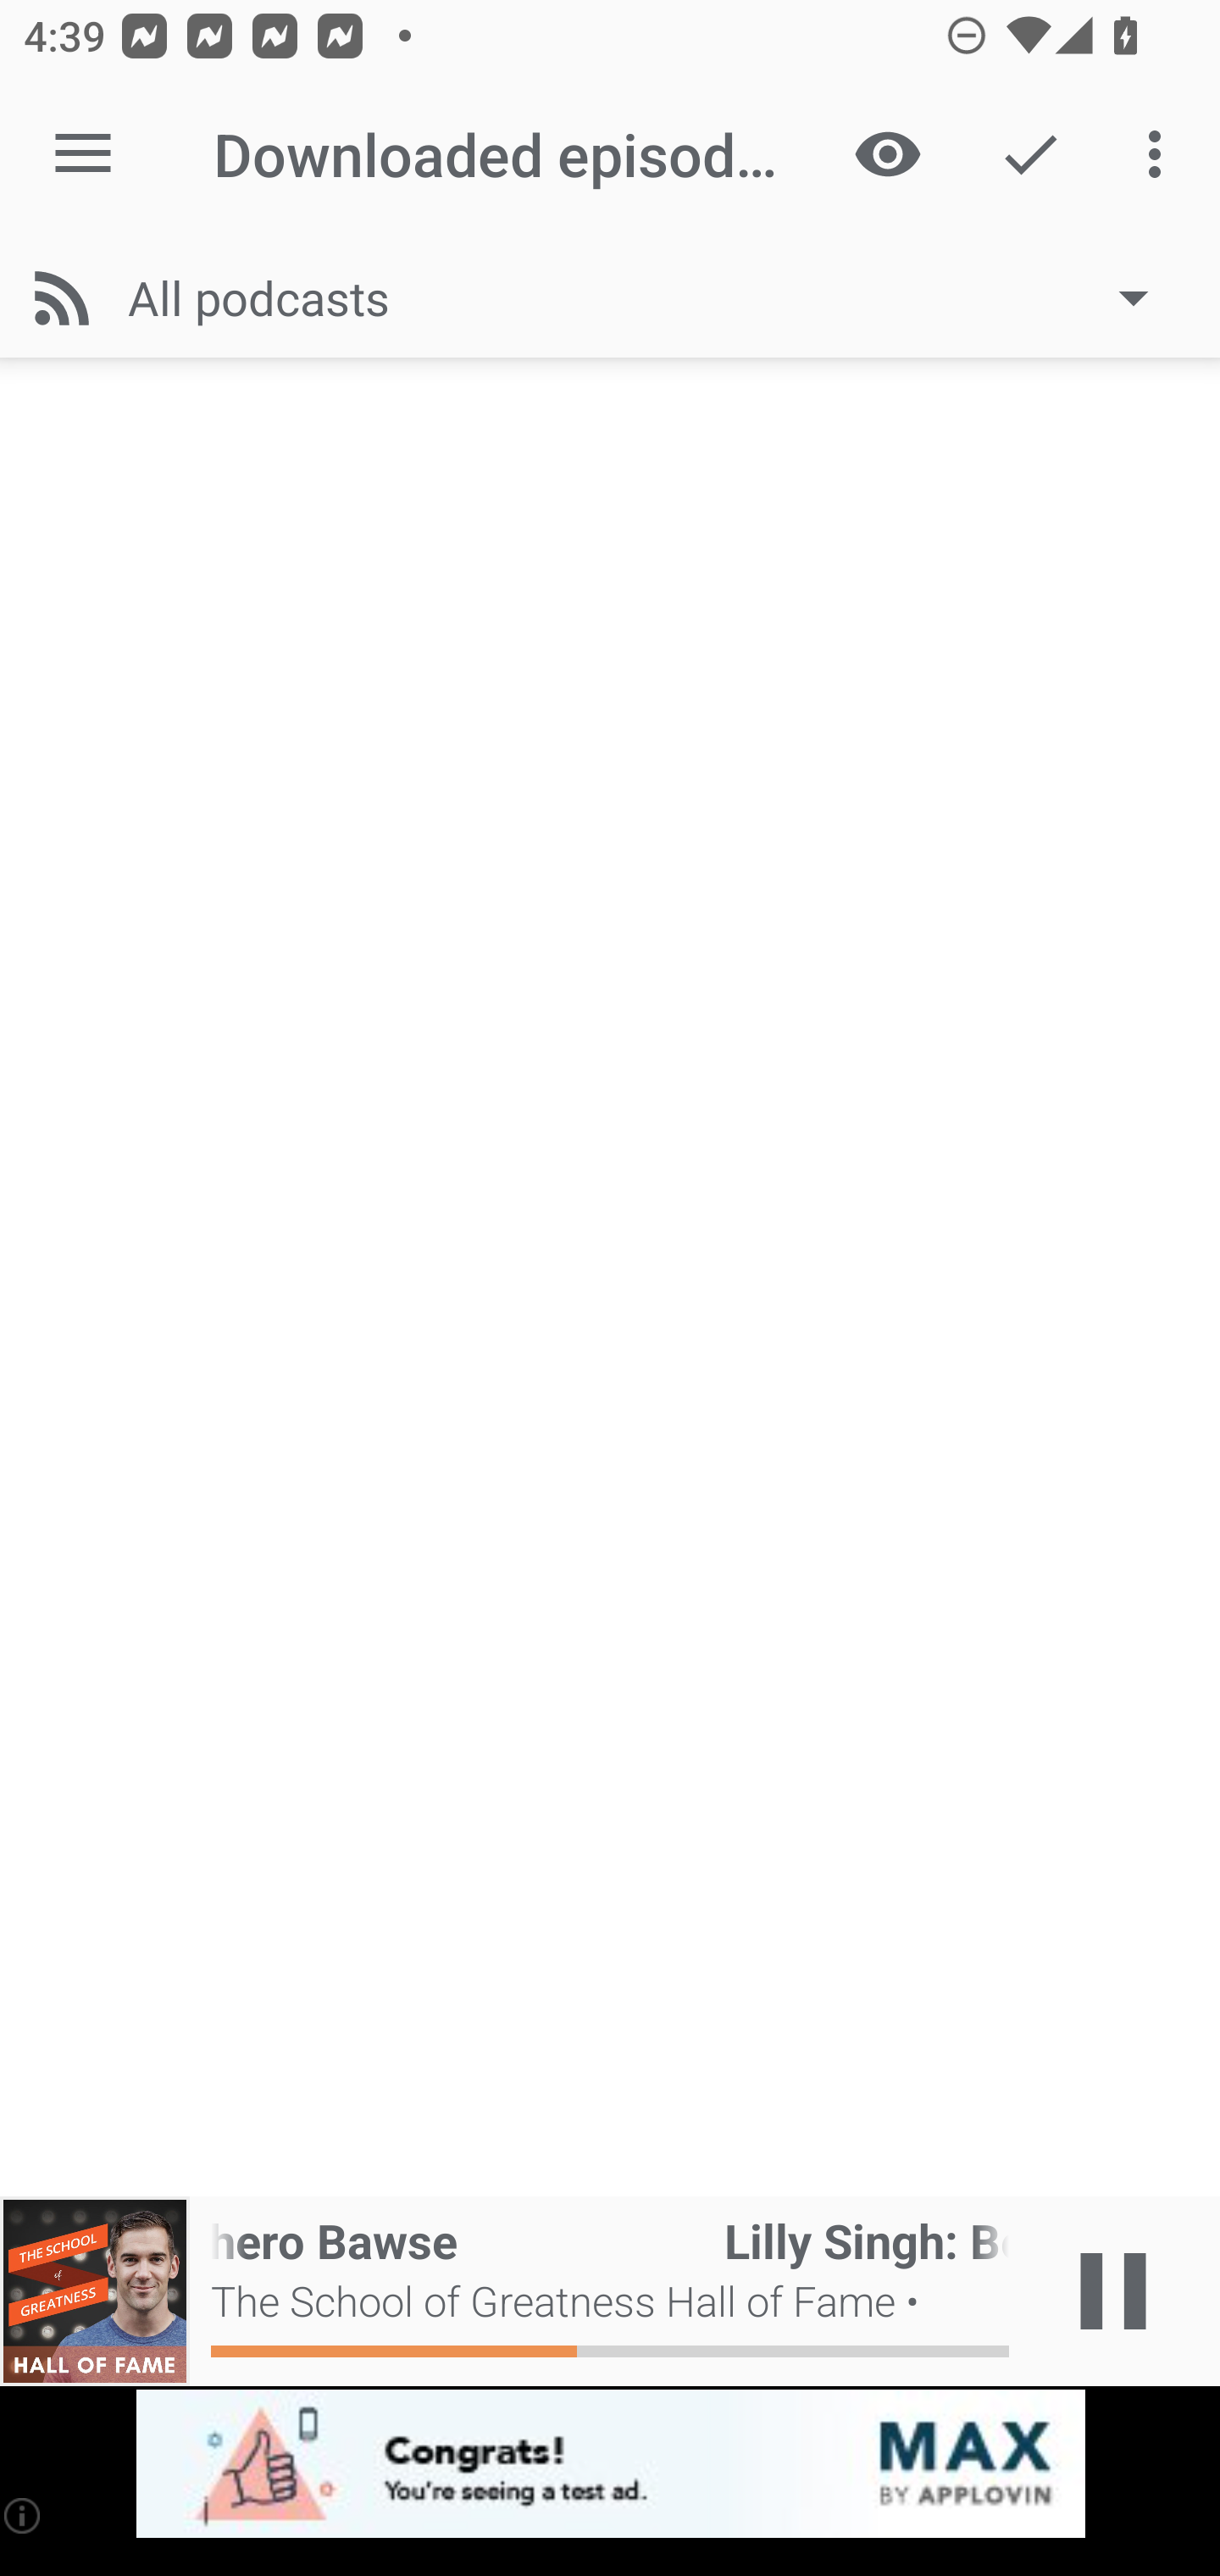  Describe the element at coordinates (1030, 154) in the screenshot. I see `Action Mode` at that location.